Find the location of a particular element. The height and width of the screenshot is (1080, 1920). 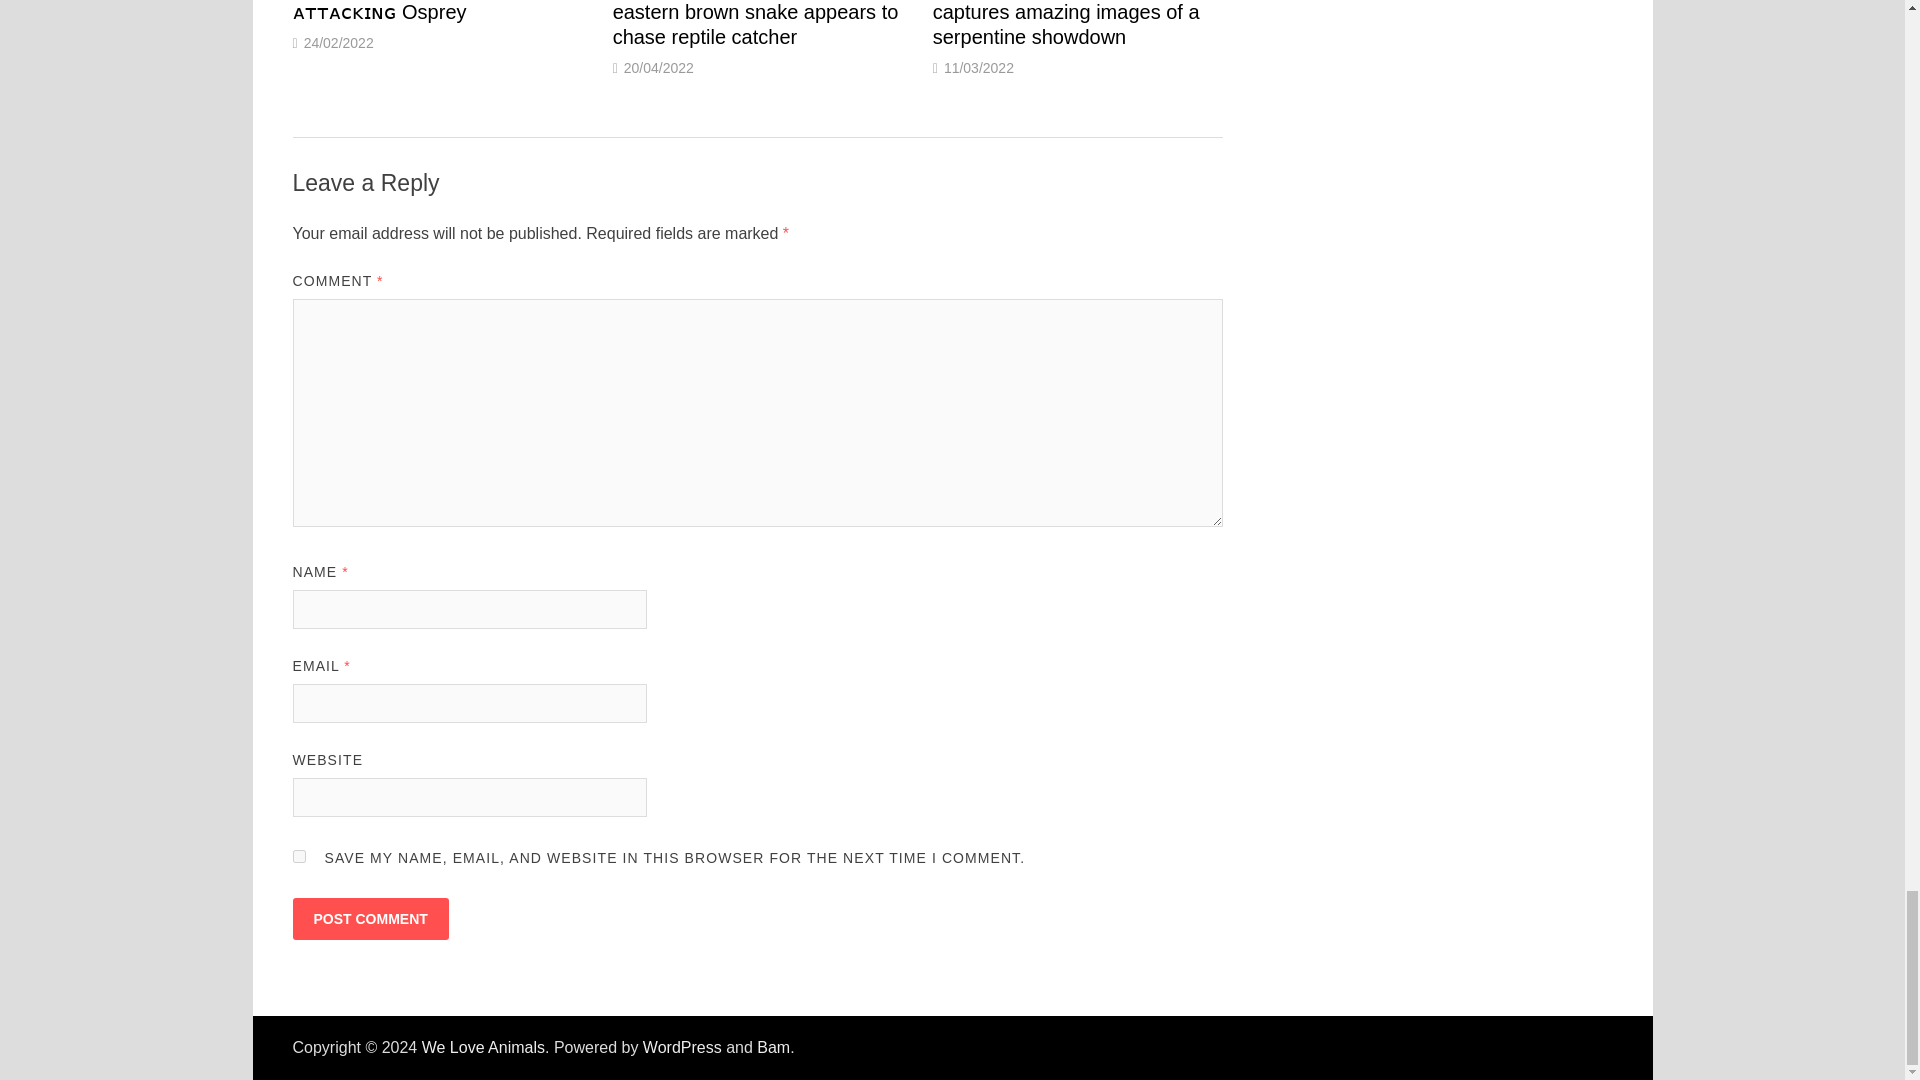

We Love Animals is located at coordinates (484, 1047).